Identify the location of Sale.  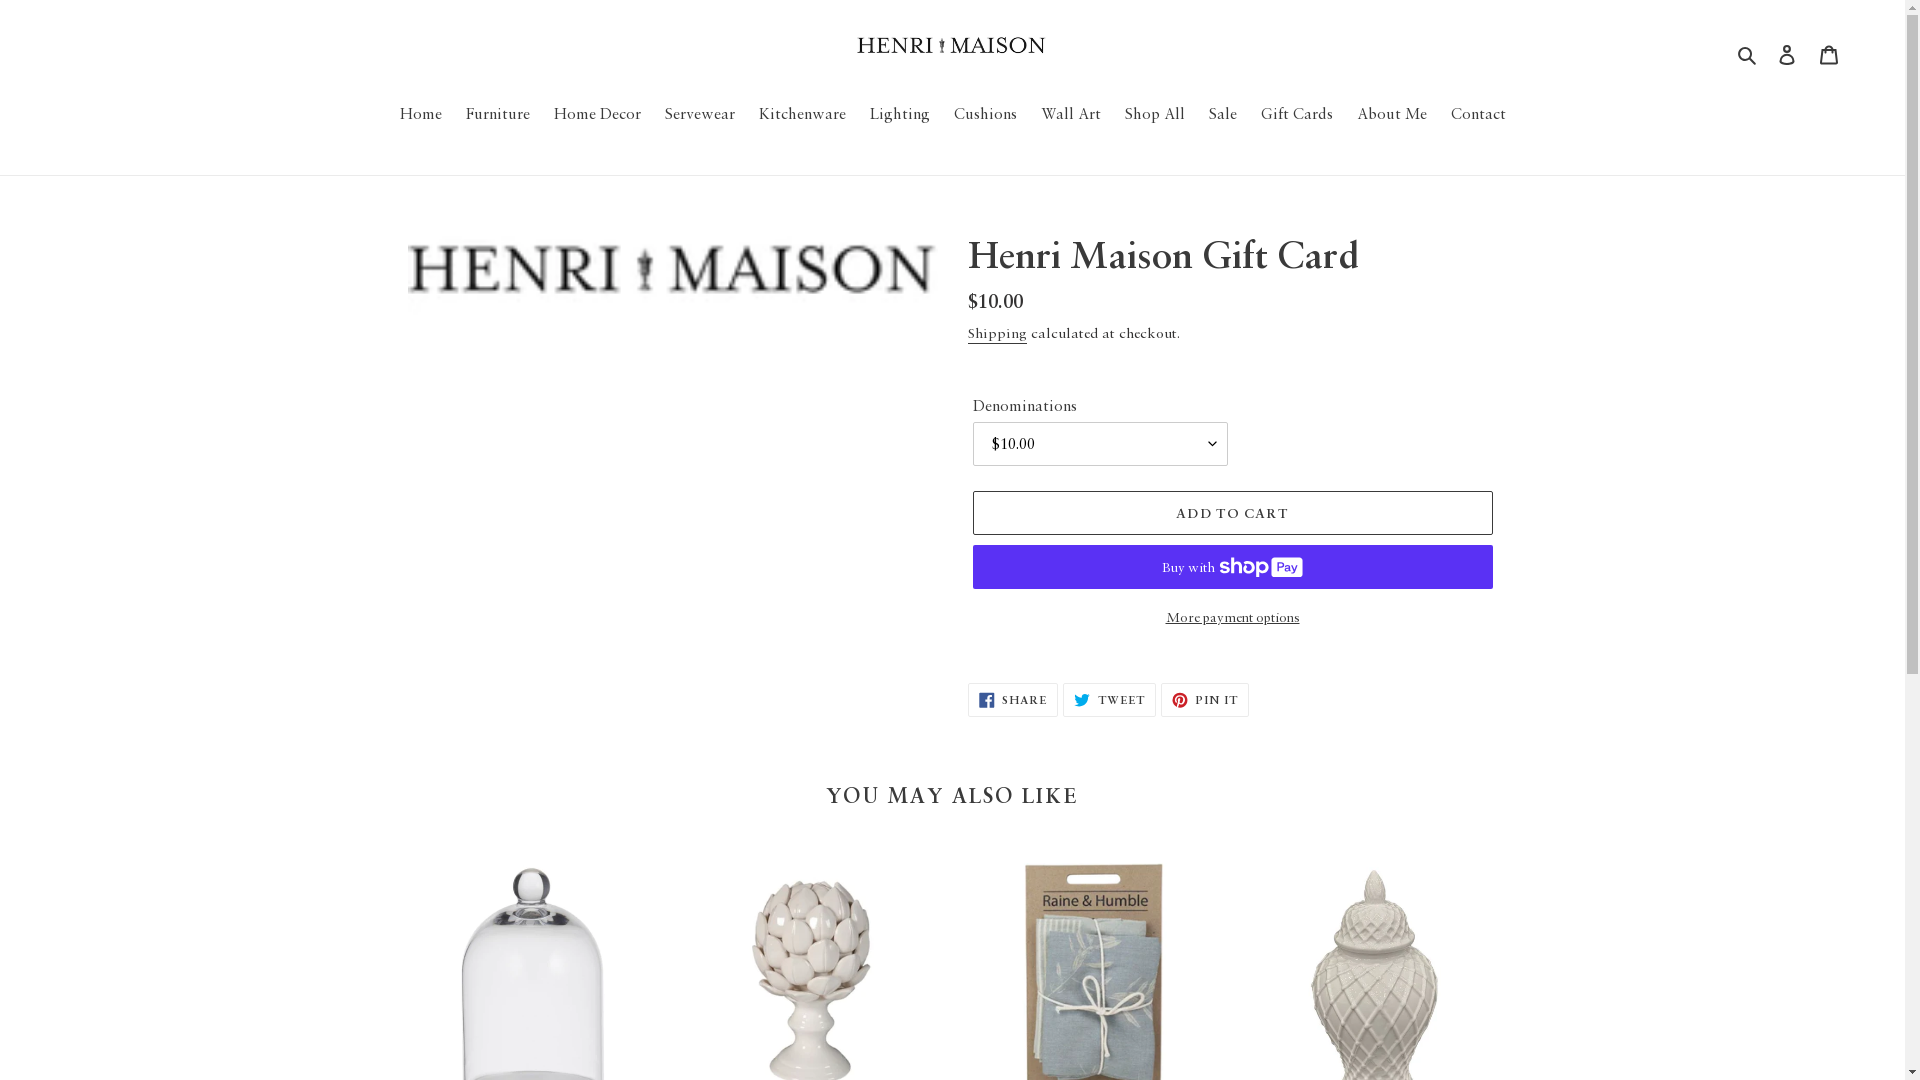
(1222, 114).